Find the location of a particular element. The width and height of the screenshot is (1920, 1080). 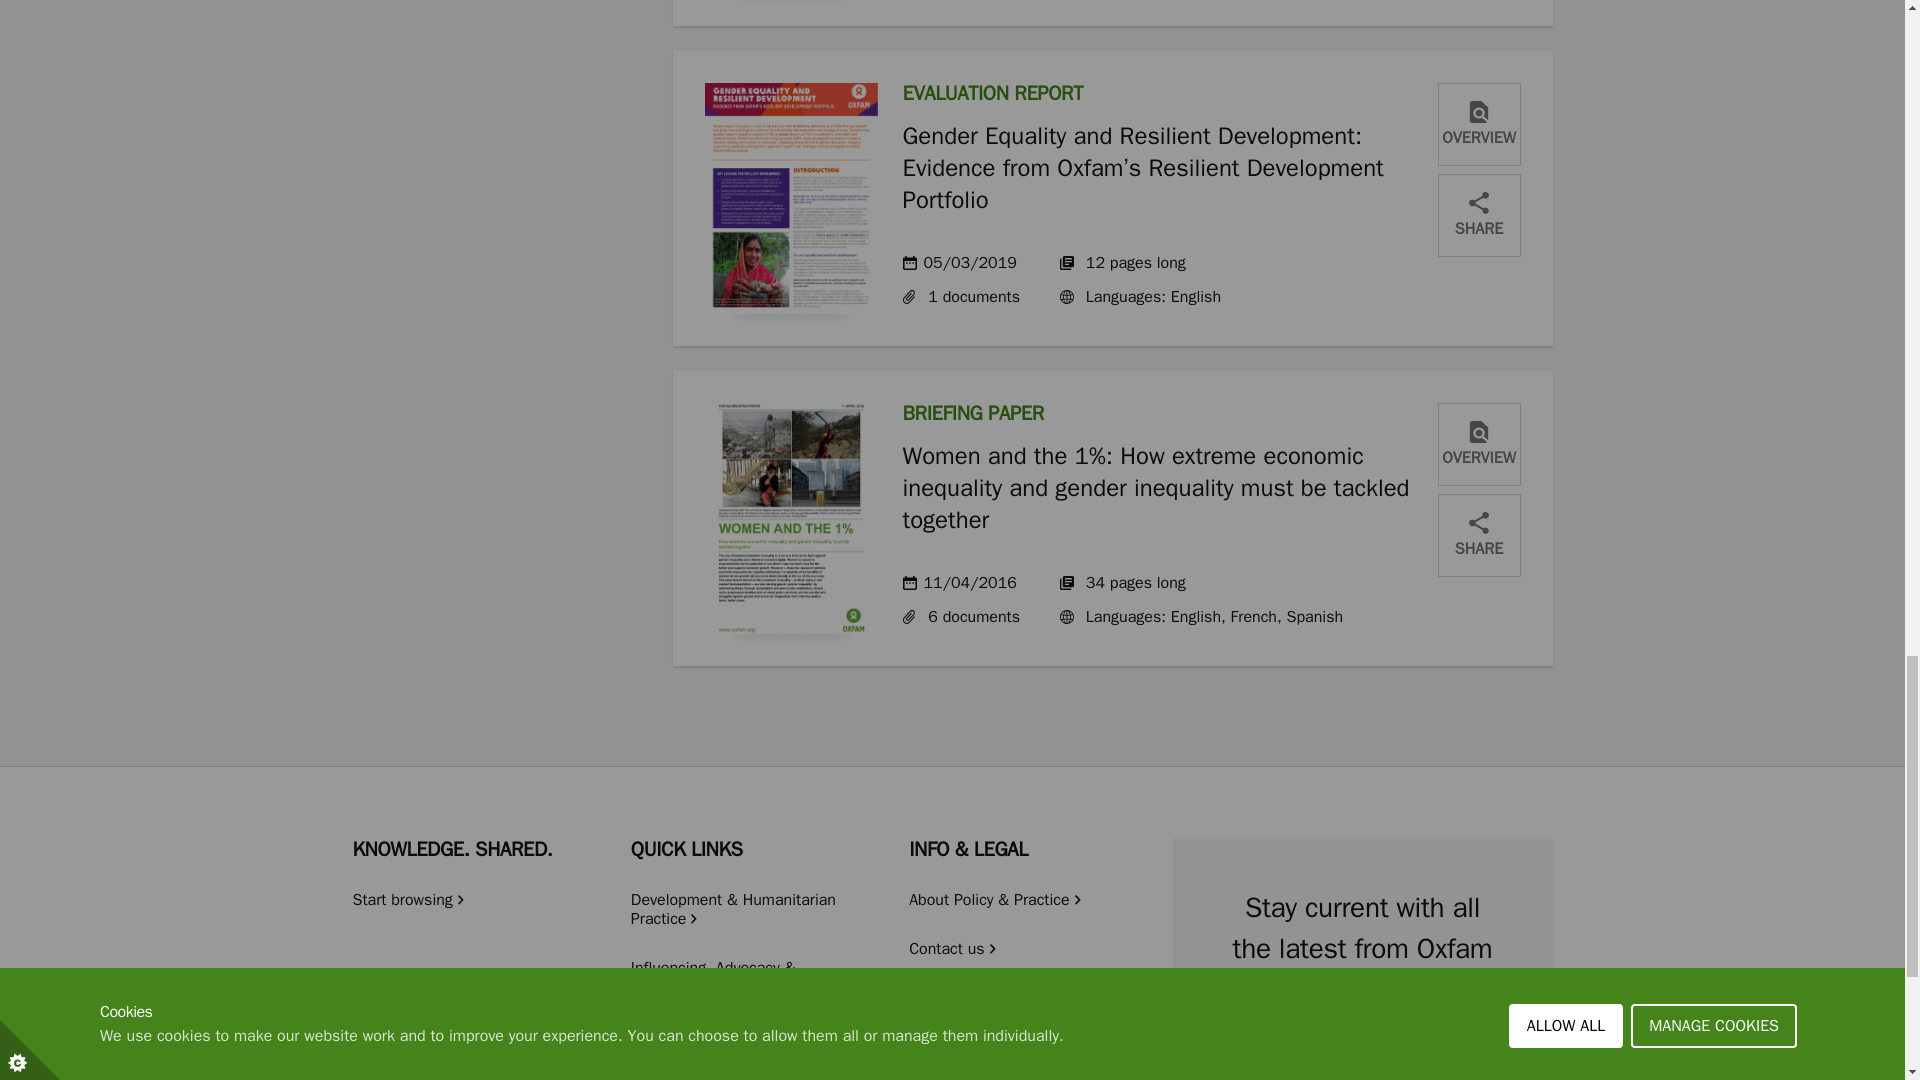

Get the newsletter is located at coordinates (1362, 1057).